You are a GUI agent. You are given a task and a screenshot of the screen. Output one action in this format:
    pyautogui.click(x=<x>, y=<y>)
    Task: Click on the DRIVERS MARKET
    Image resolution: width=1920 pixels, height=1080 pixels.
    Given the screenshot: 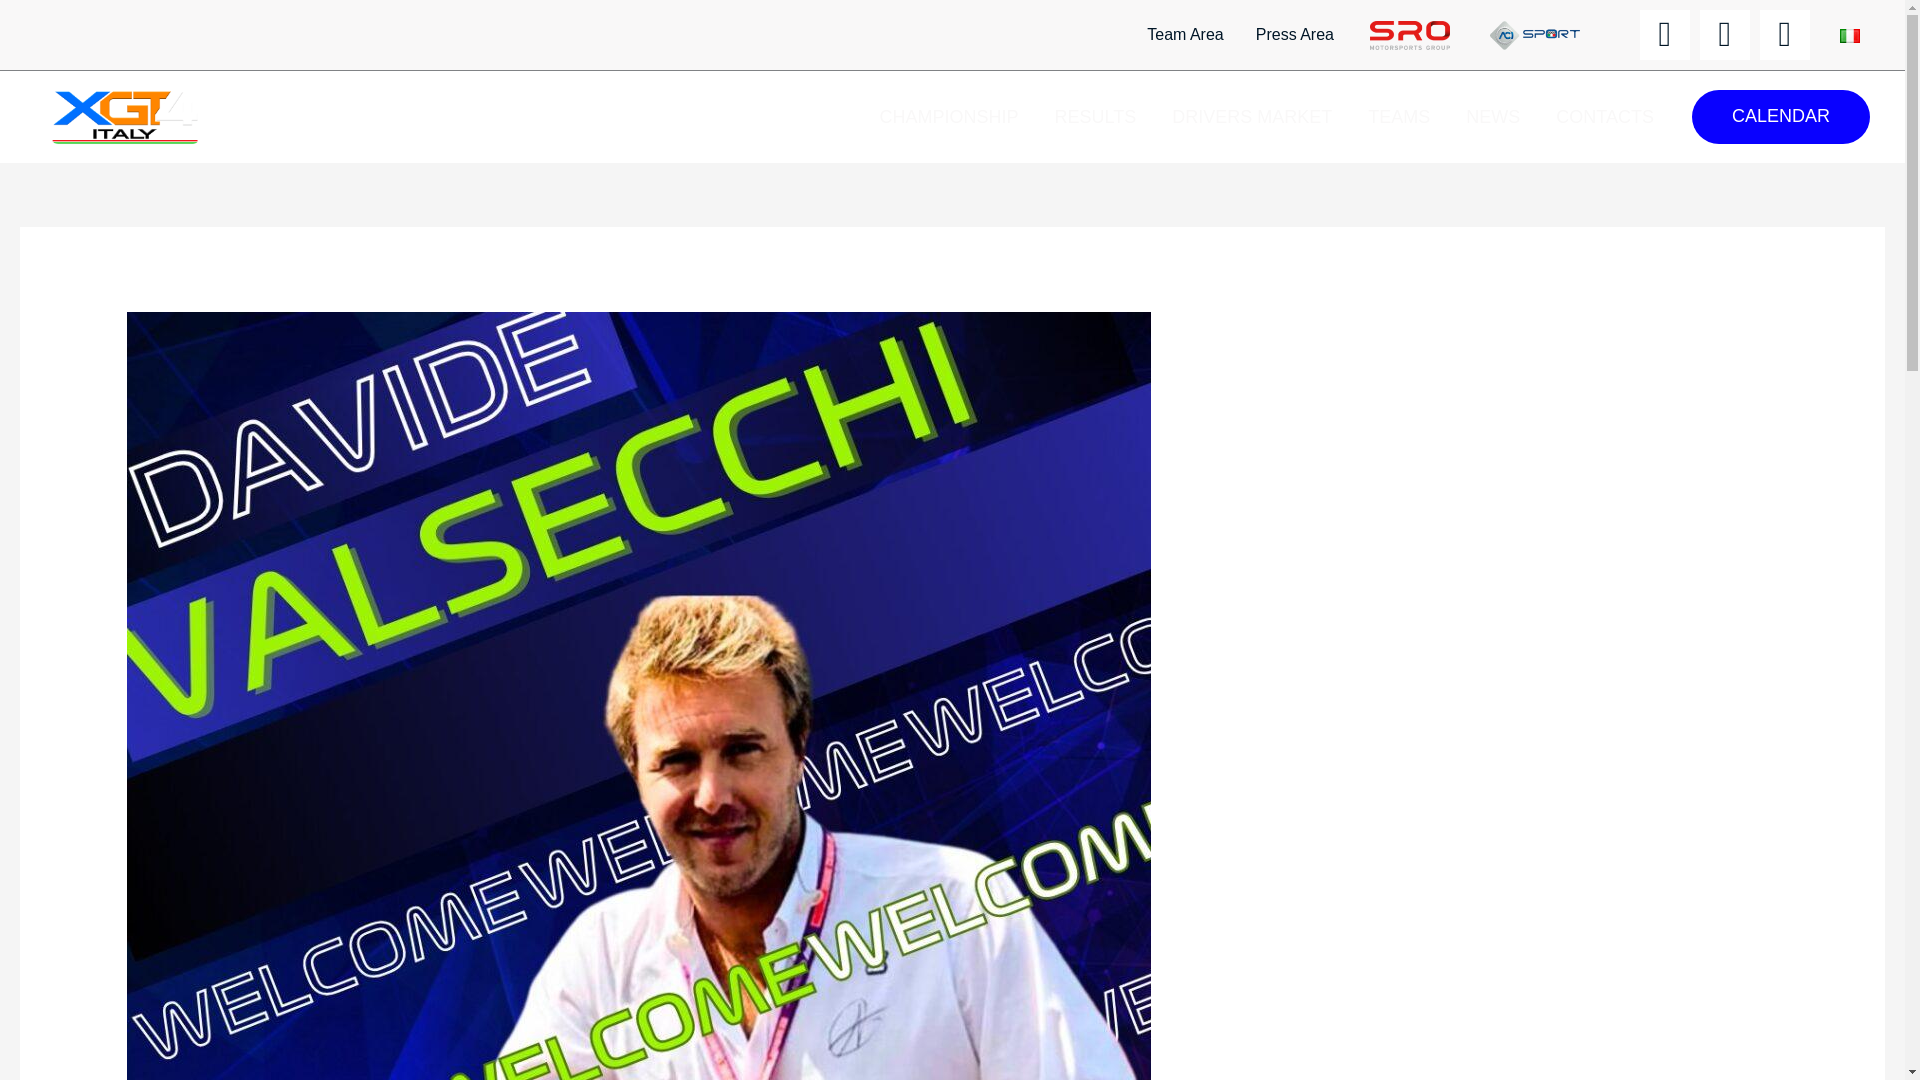 What is the action you would take?
    pyautogui.click(x=1251, y=117)
    